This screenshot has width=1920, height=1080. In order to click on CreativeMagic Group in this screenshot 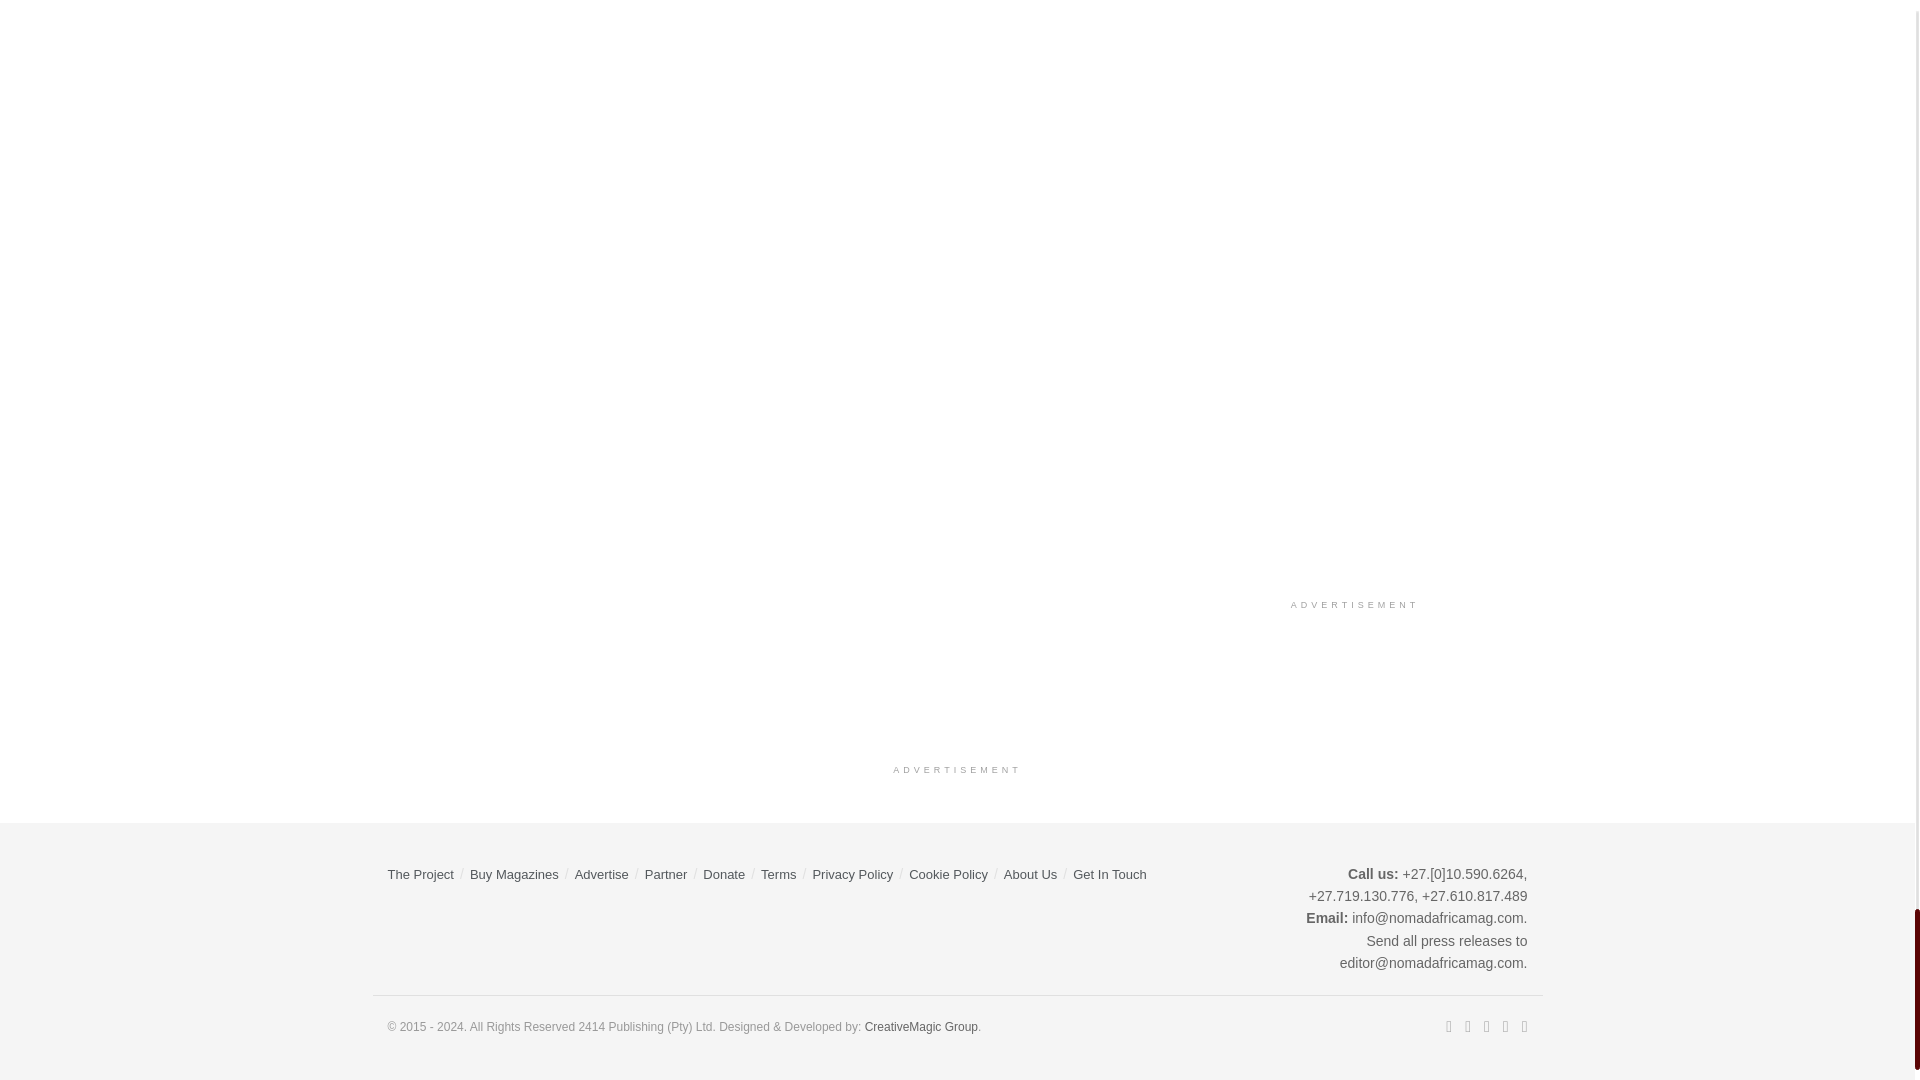, I will do `click(921, 1026)`.